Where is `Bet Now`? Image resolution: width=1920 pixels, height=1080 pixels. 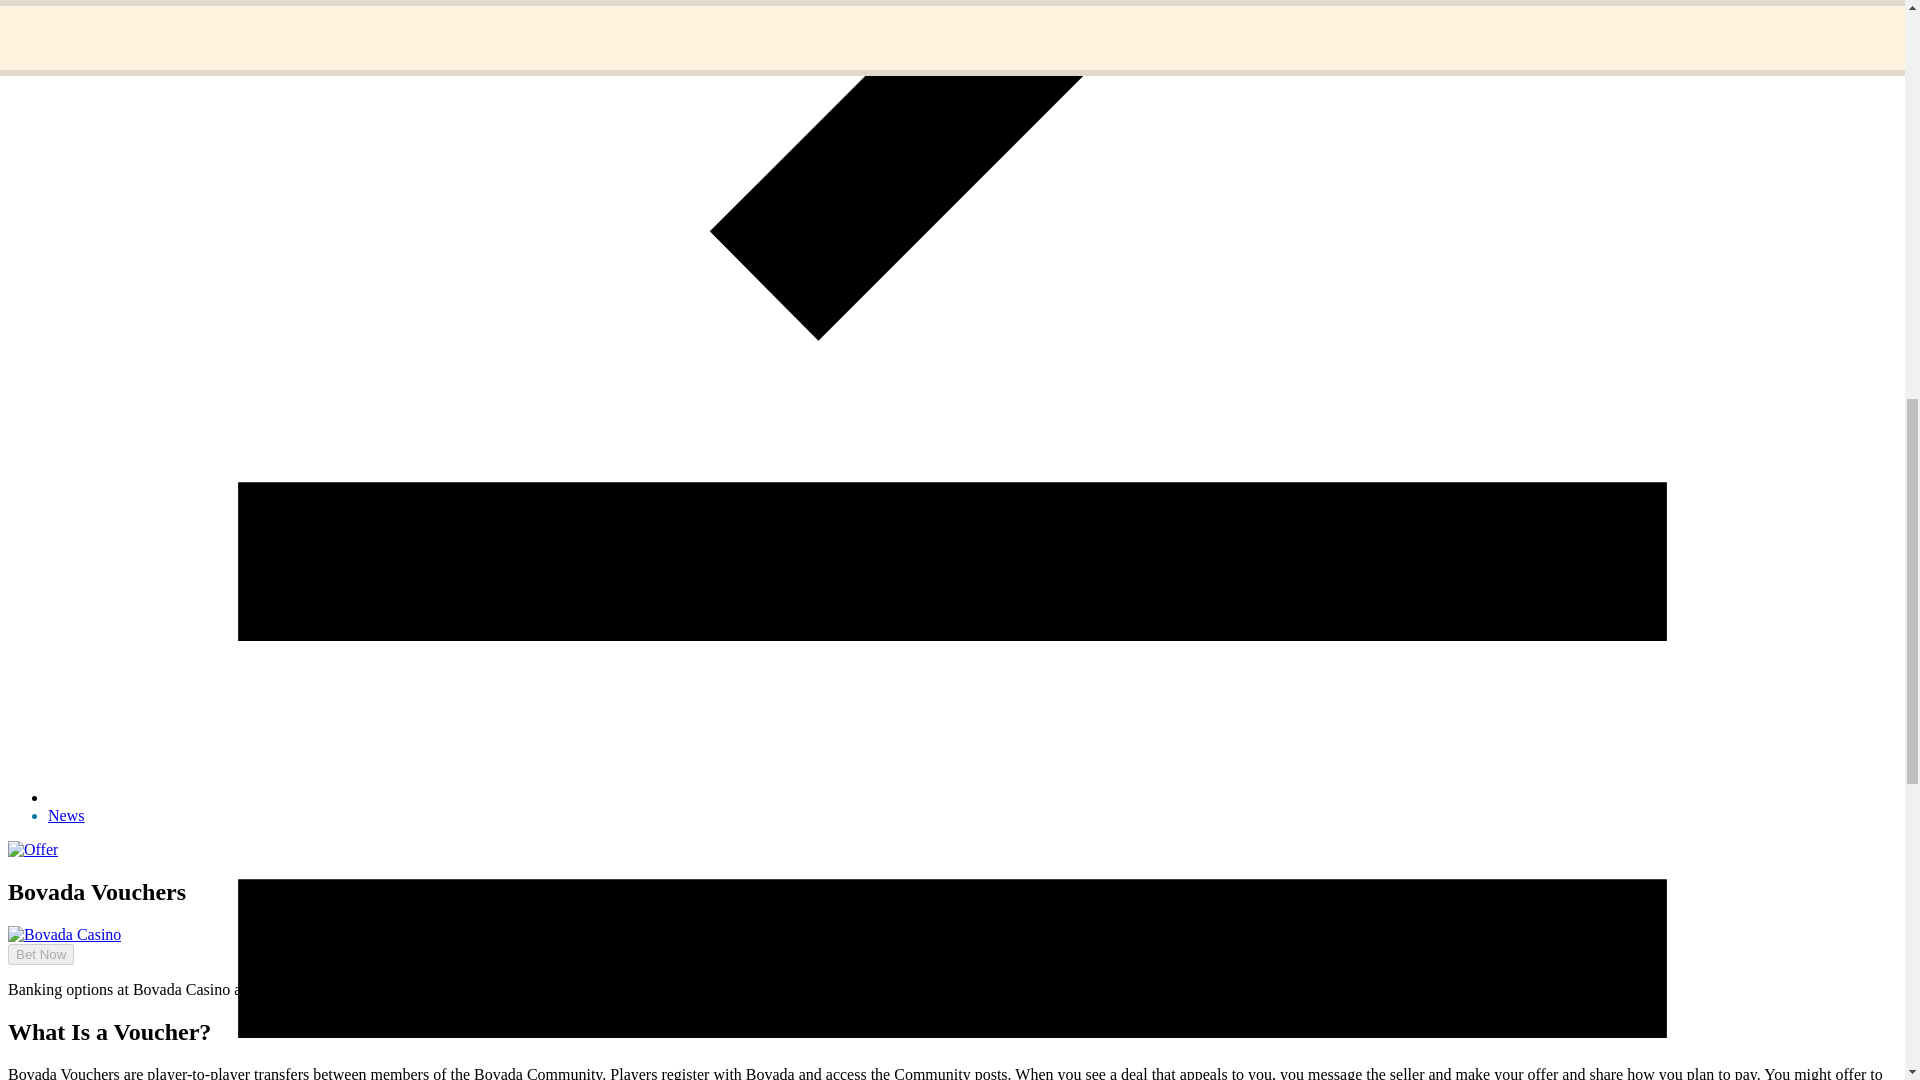
Bet Now is located at coordinates (40, 954).